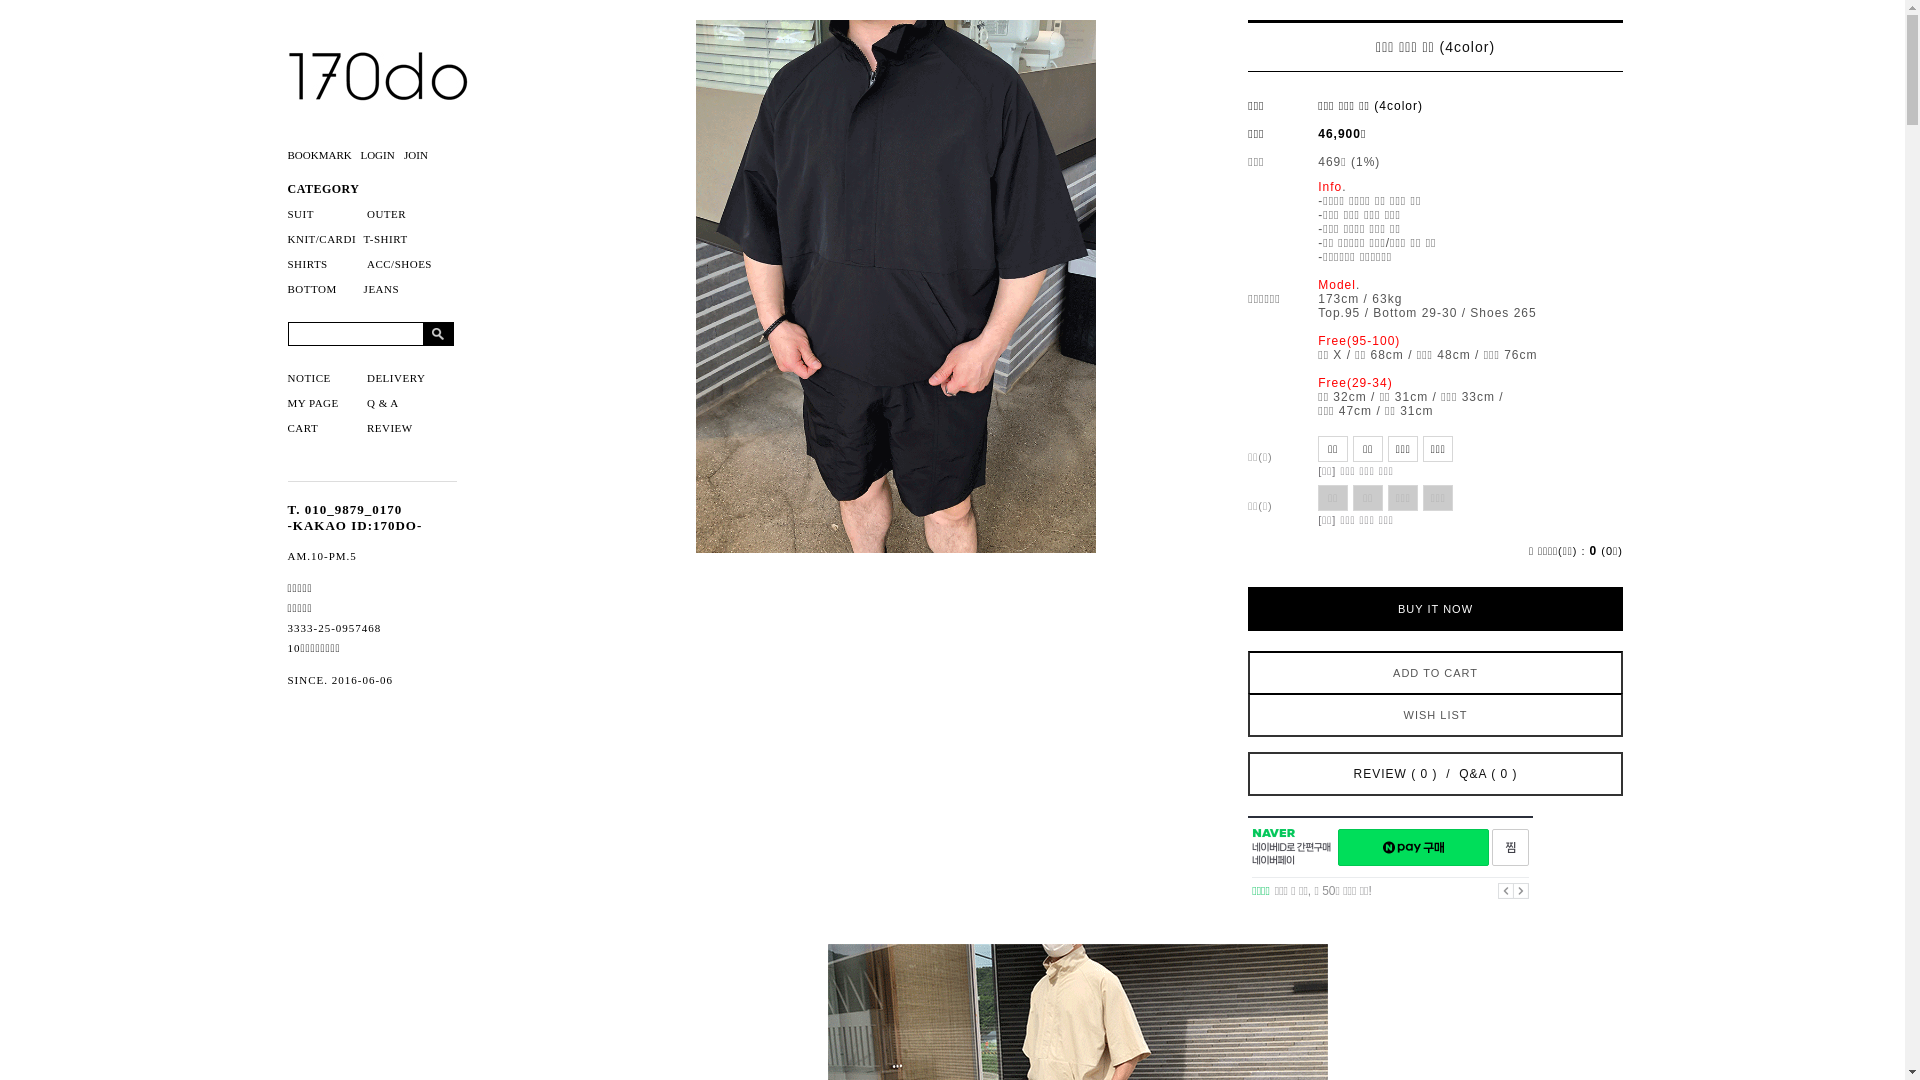  What do you see at coordinates (380, 155) in the screenshot?
I see `LOGIN` at bounding box center [380, 155].